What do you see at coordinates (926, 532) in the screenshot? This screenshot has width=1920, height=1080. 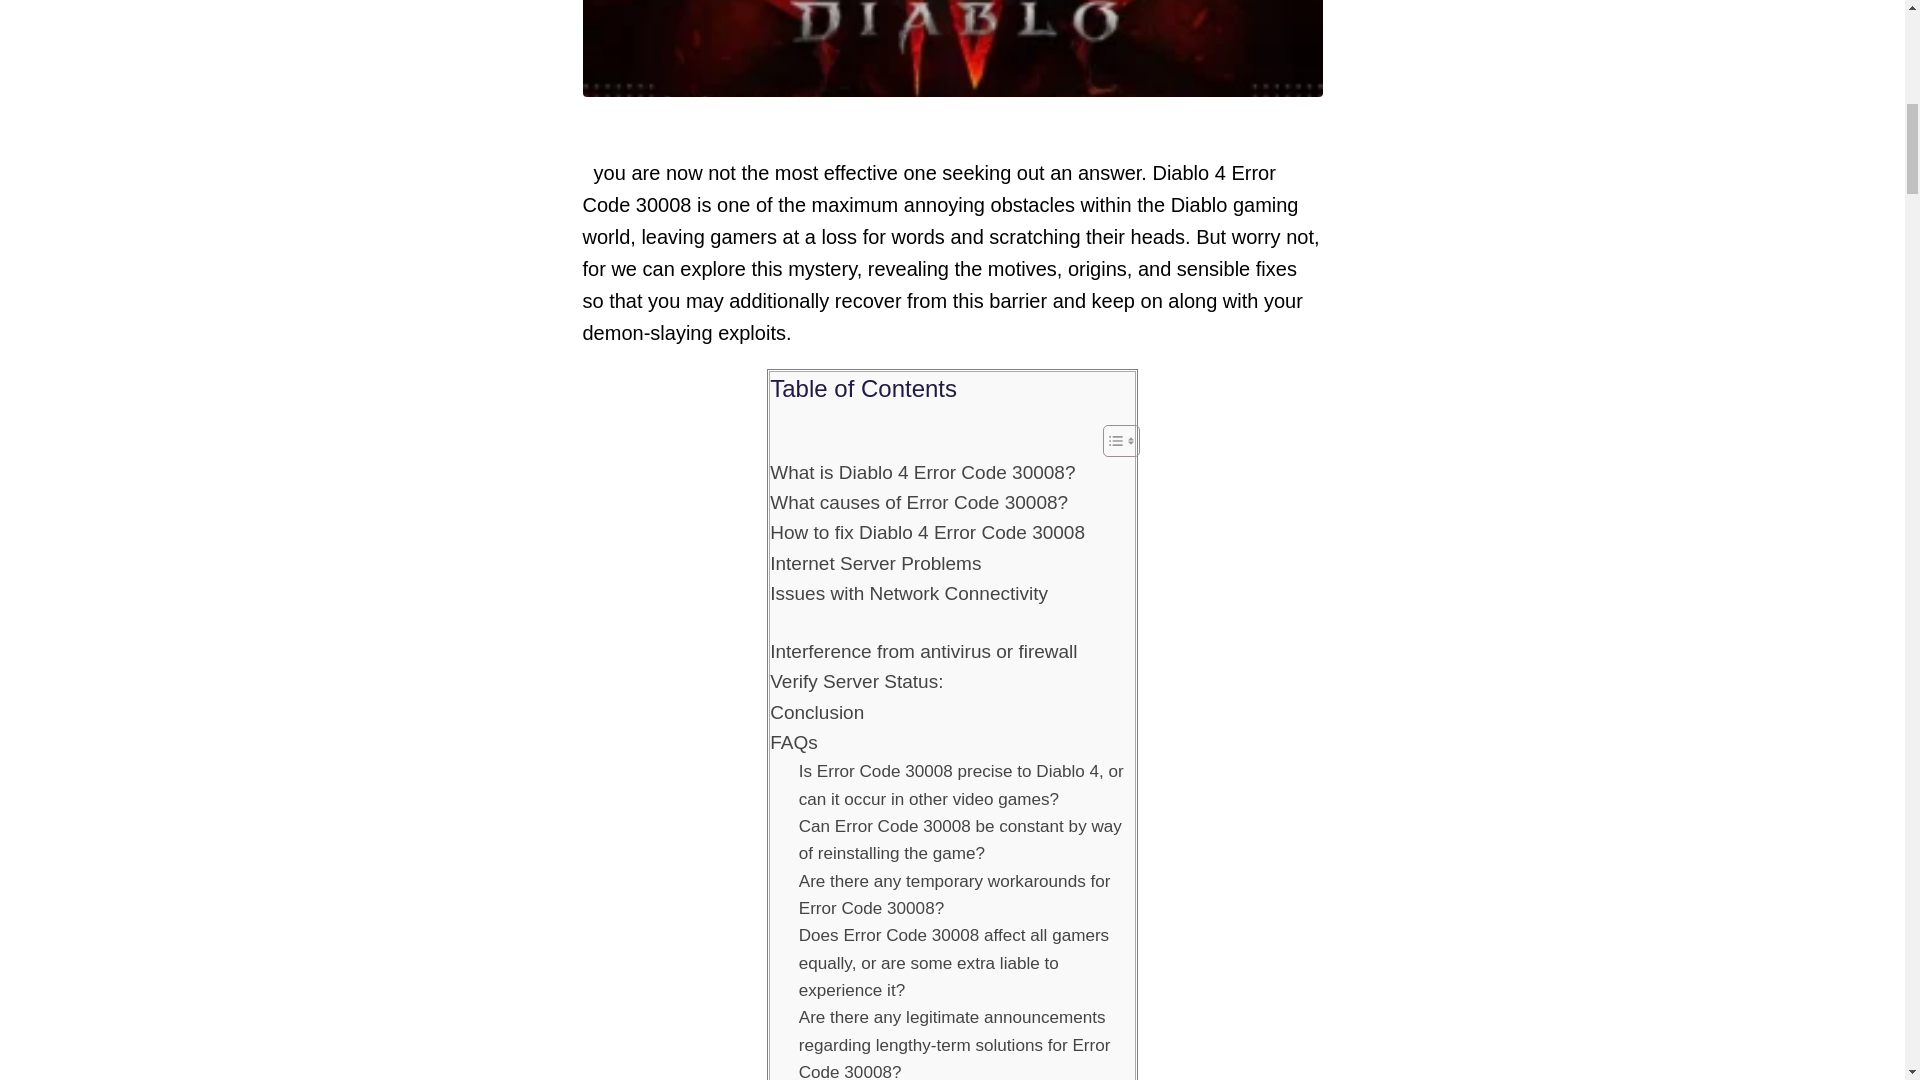 I see `How to fix Diablo 4 Error Code 30008` at bounding box center [926, 532].